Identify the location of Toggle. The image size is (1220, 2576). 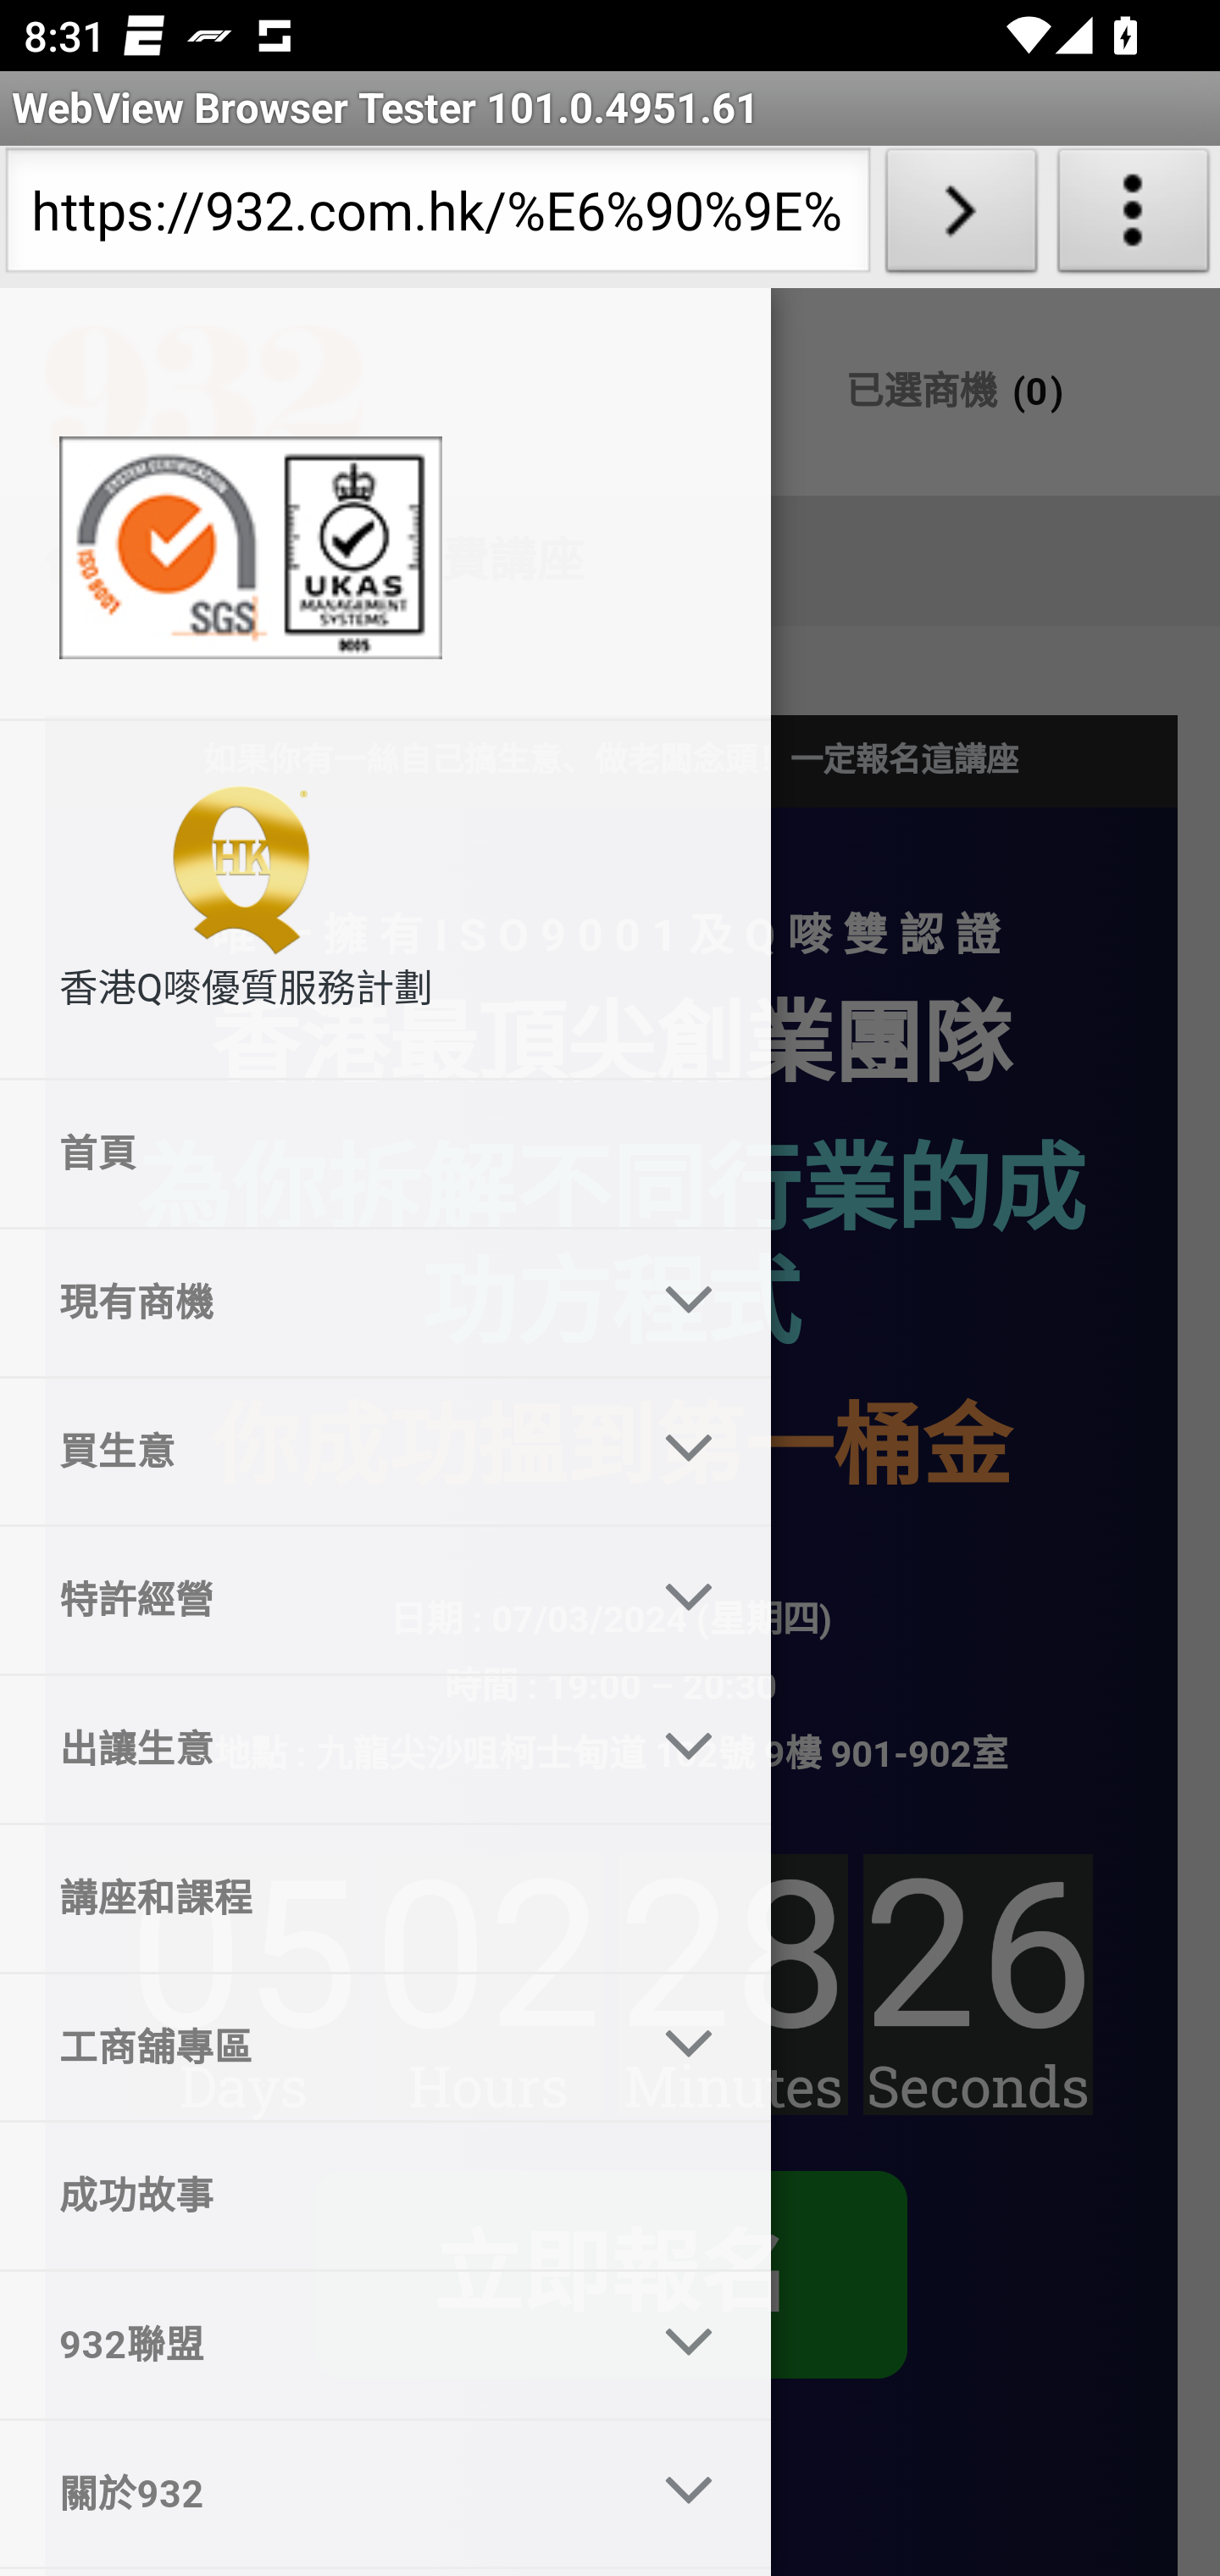
(690, 1602).